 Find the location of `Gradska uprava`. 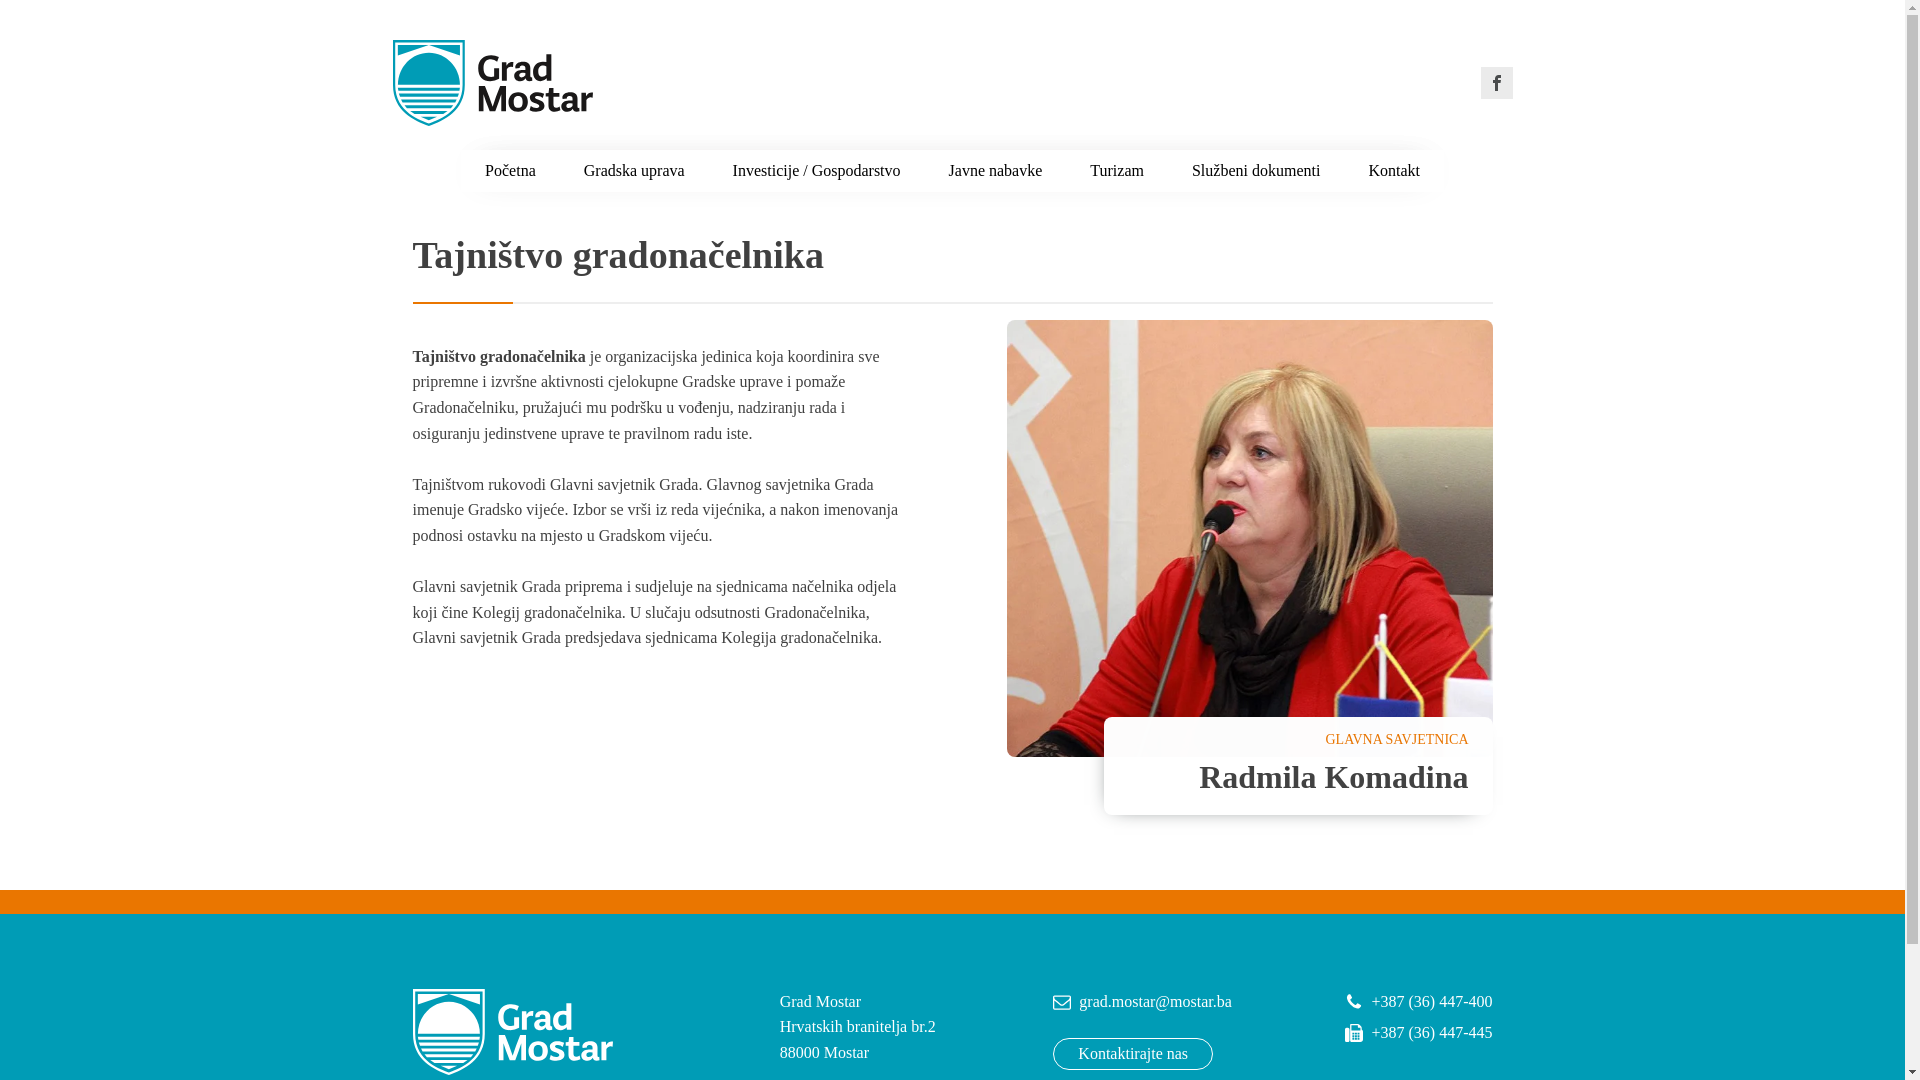

Gradska uprava is located at coordinates (634, 171).